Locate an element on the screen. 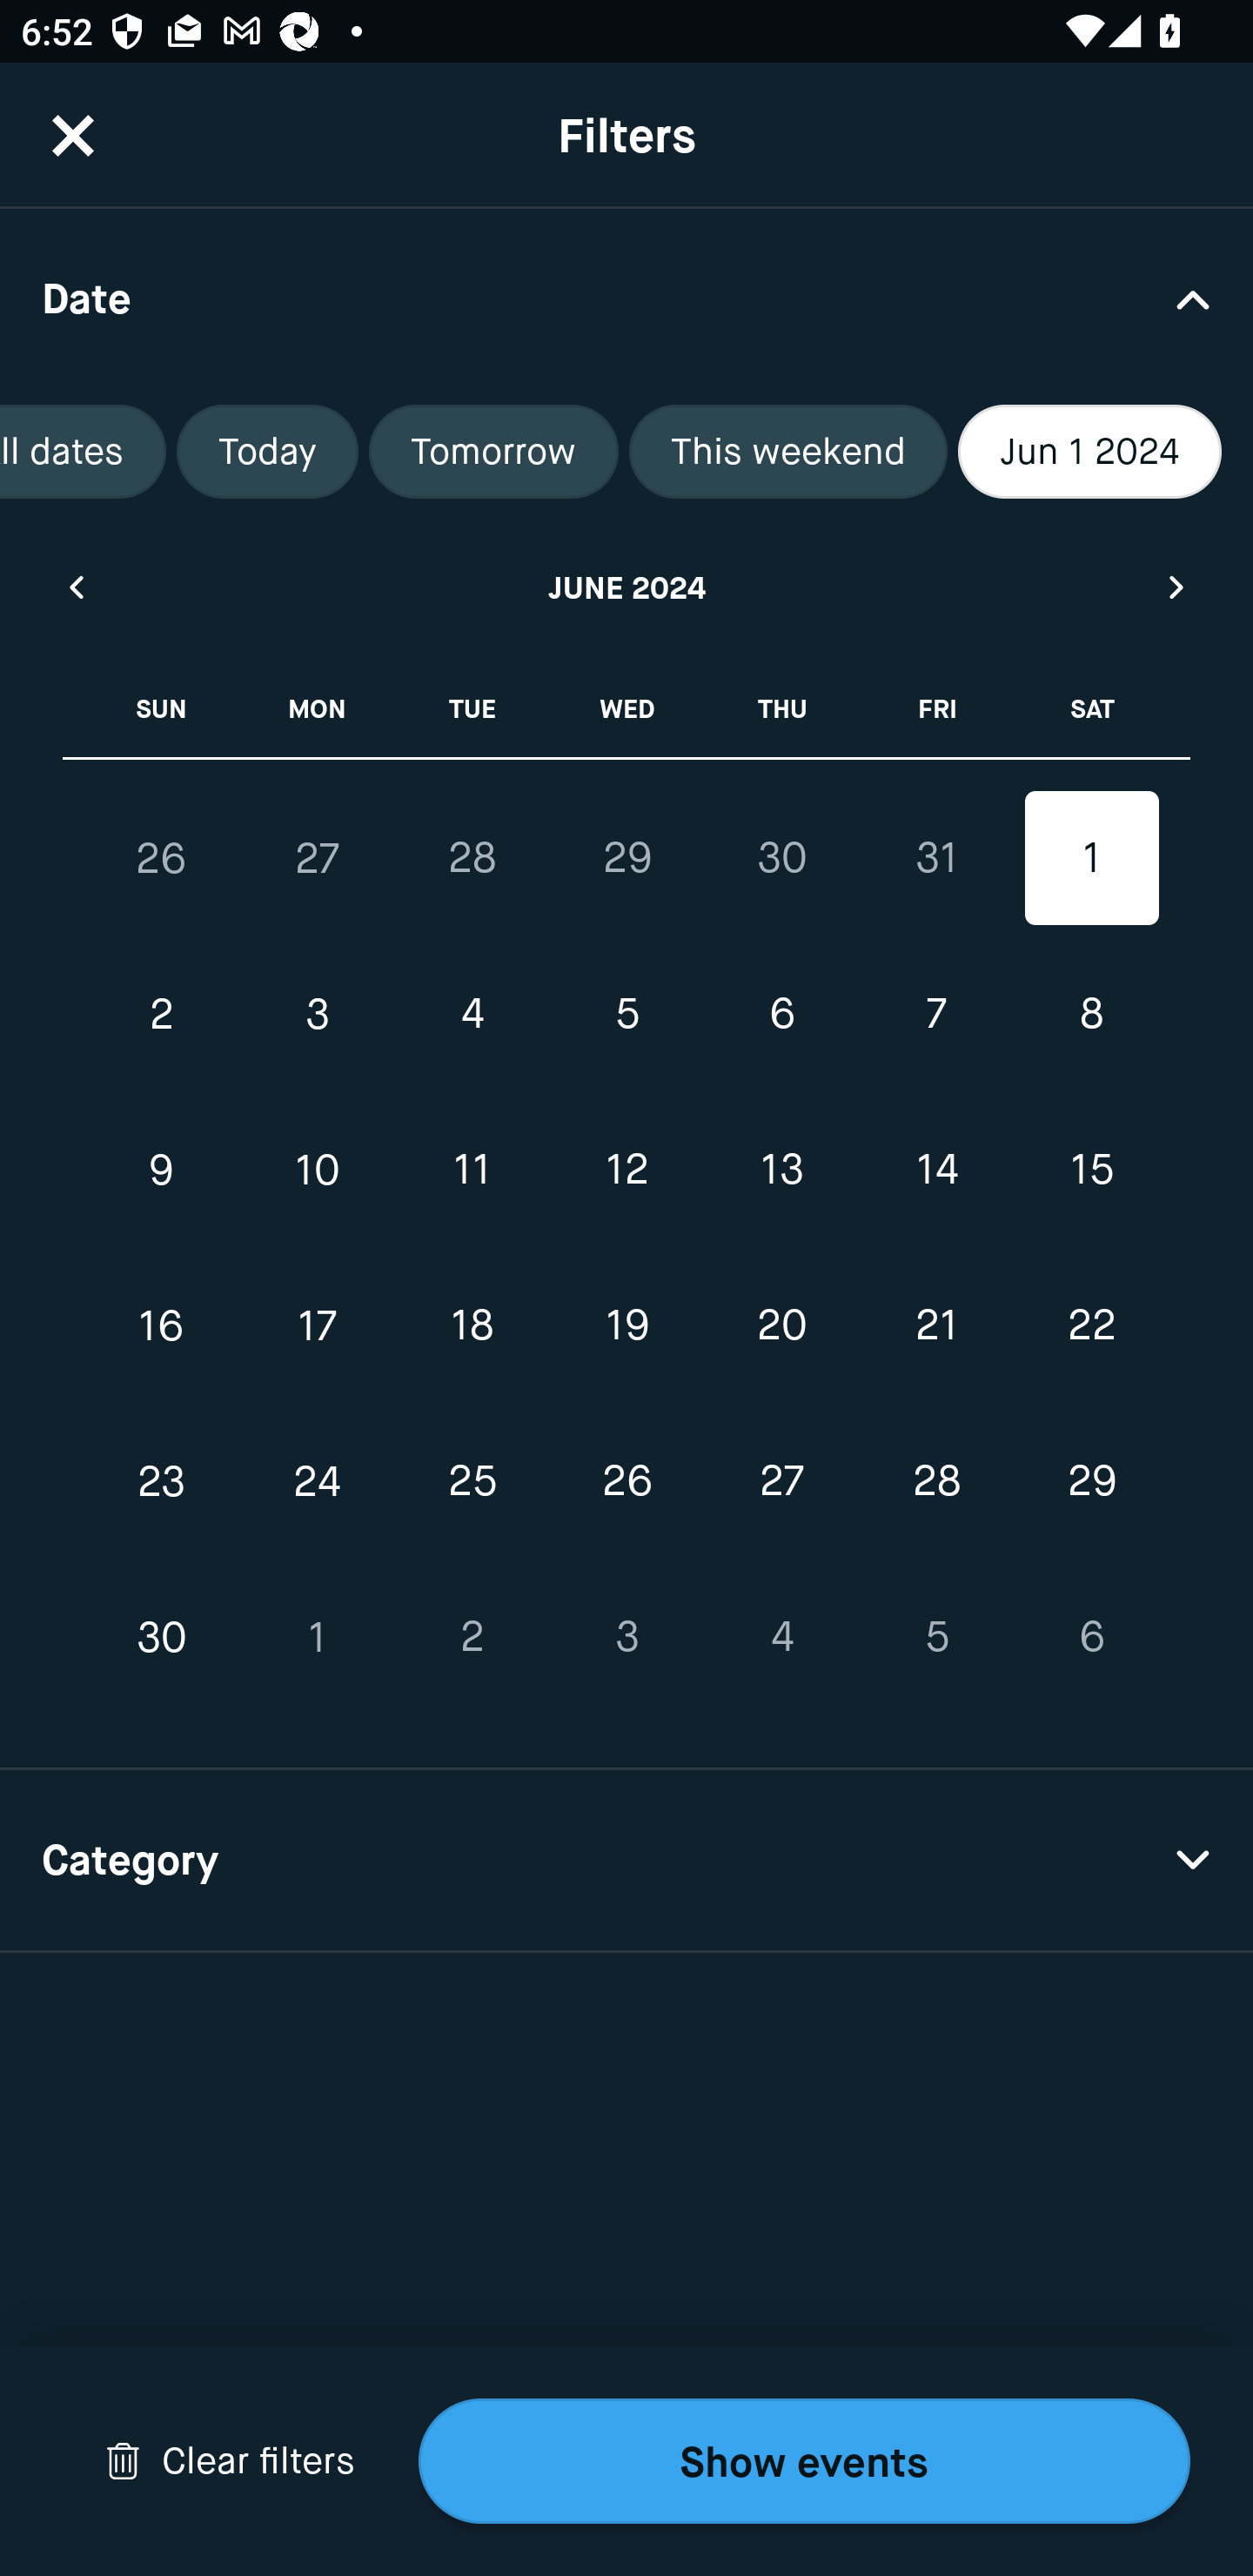  This weekend is located at coordinates (787, 452).